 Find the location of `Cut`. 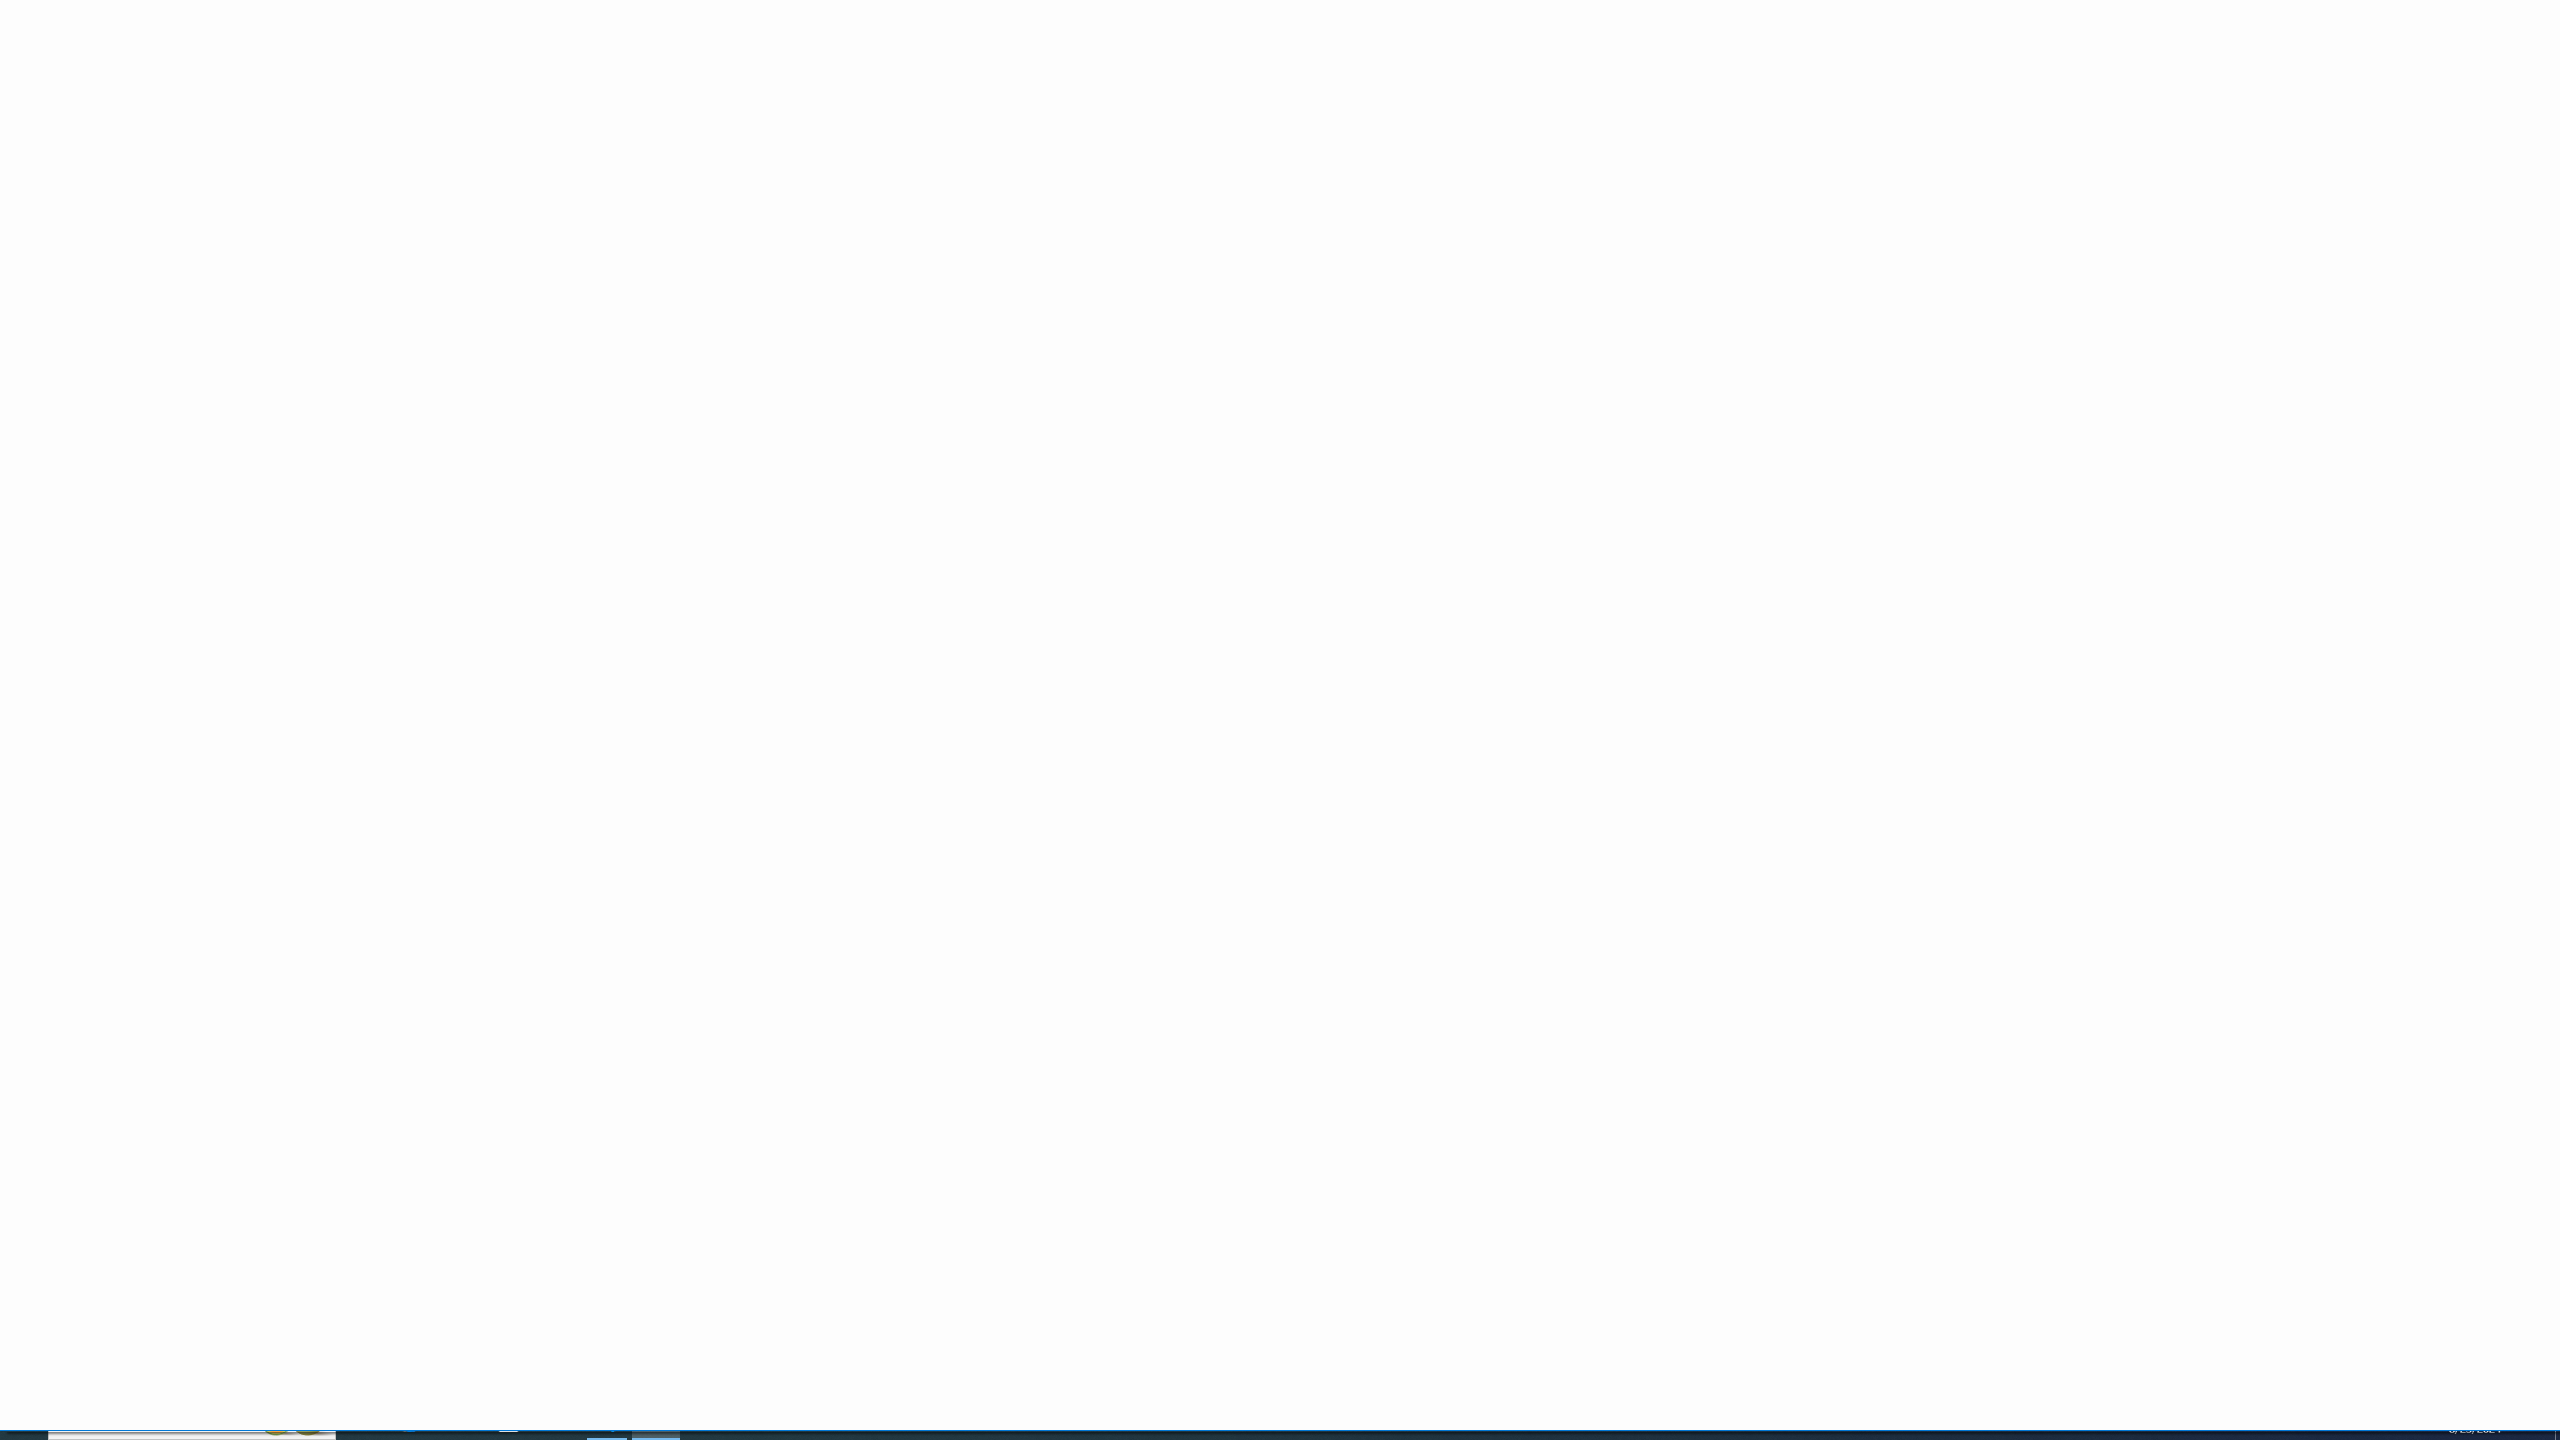

Cut is located at coordinates (74, 78).